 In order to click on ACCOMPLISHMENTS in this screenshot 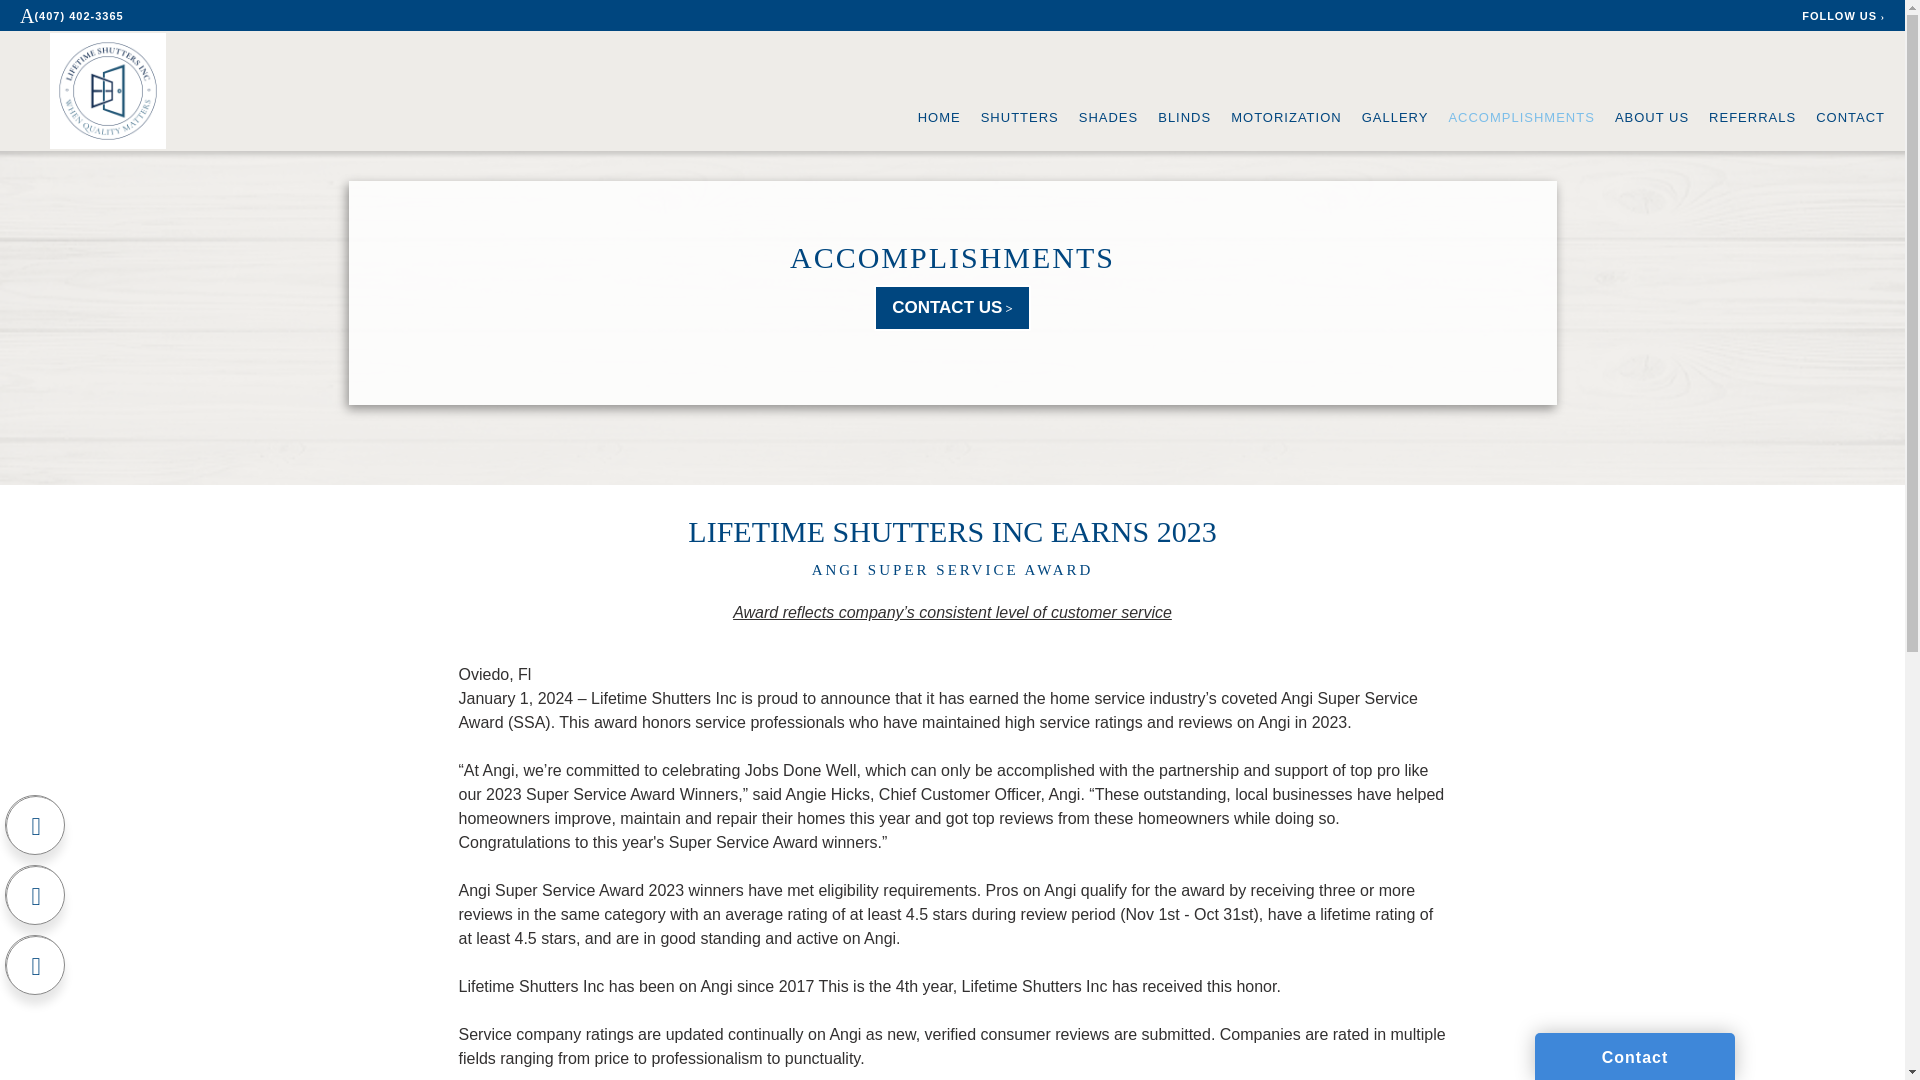, I will do `click(1520, 117)`.